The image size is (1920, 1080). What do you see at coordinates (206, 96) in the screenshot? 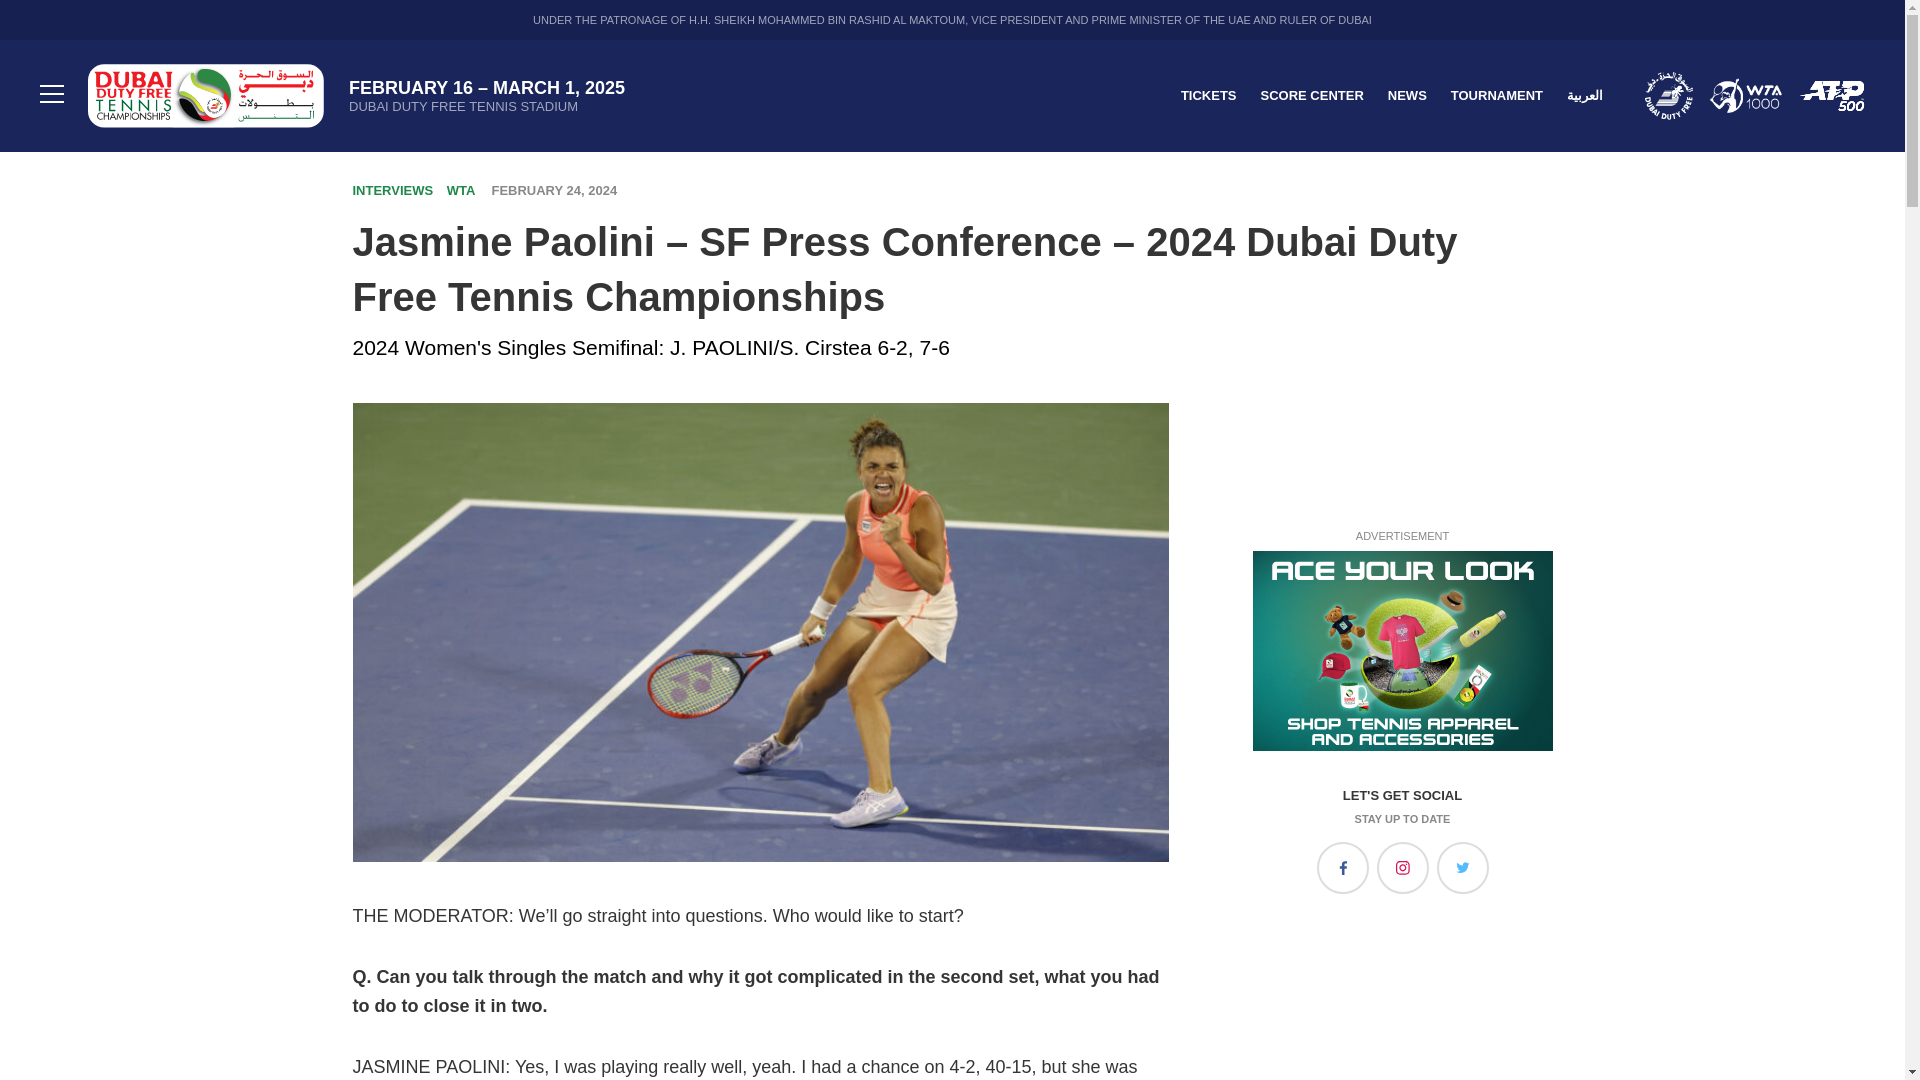
I see `Dubai Duty Free Tennis Championship` at bounding box center [206, 96].